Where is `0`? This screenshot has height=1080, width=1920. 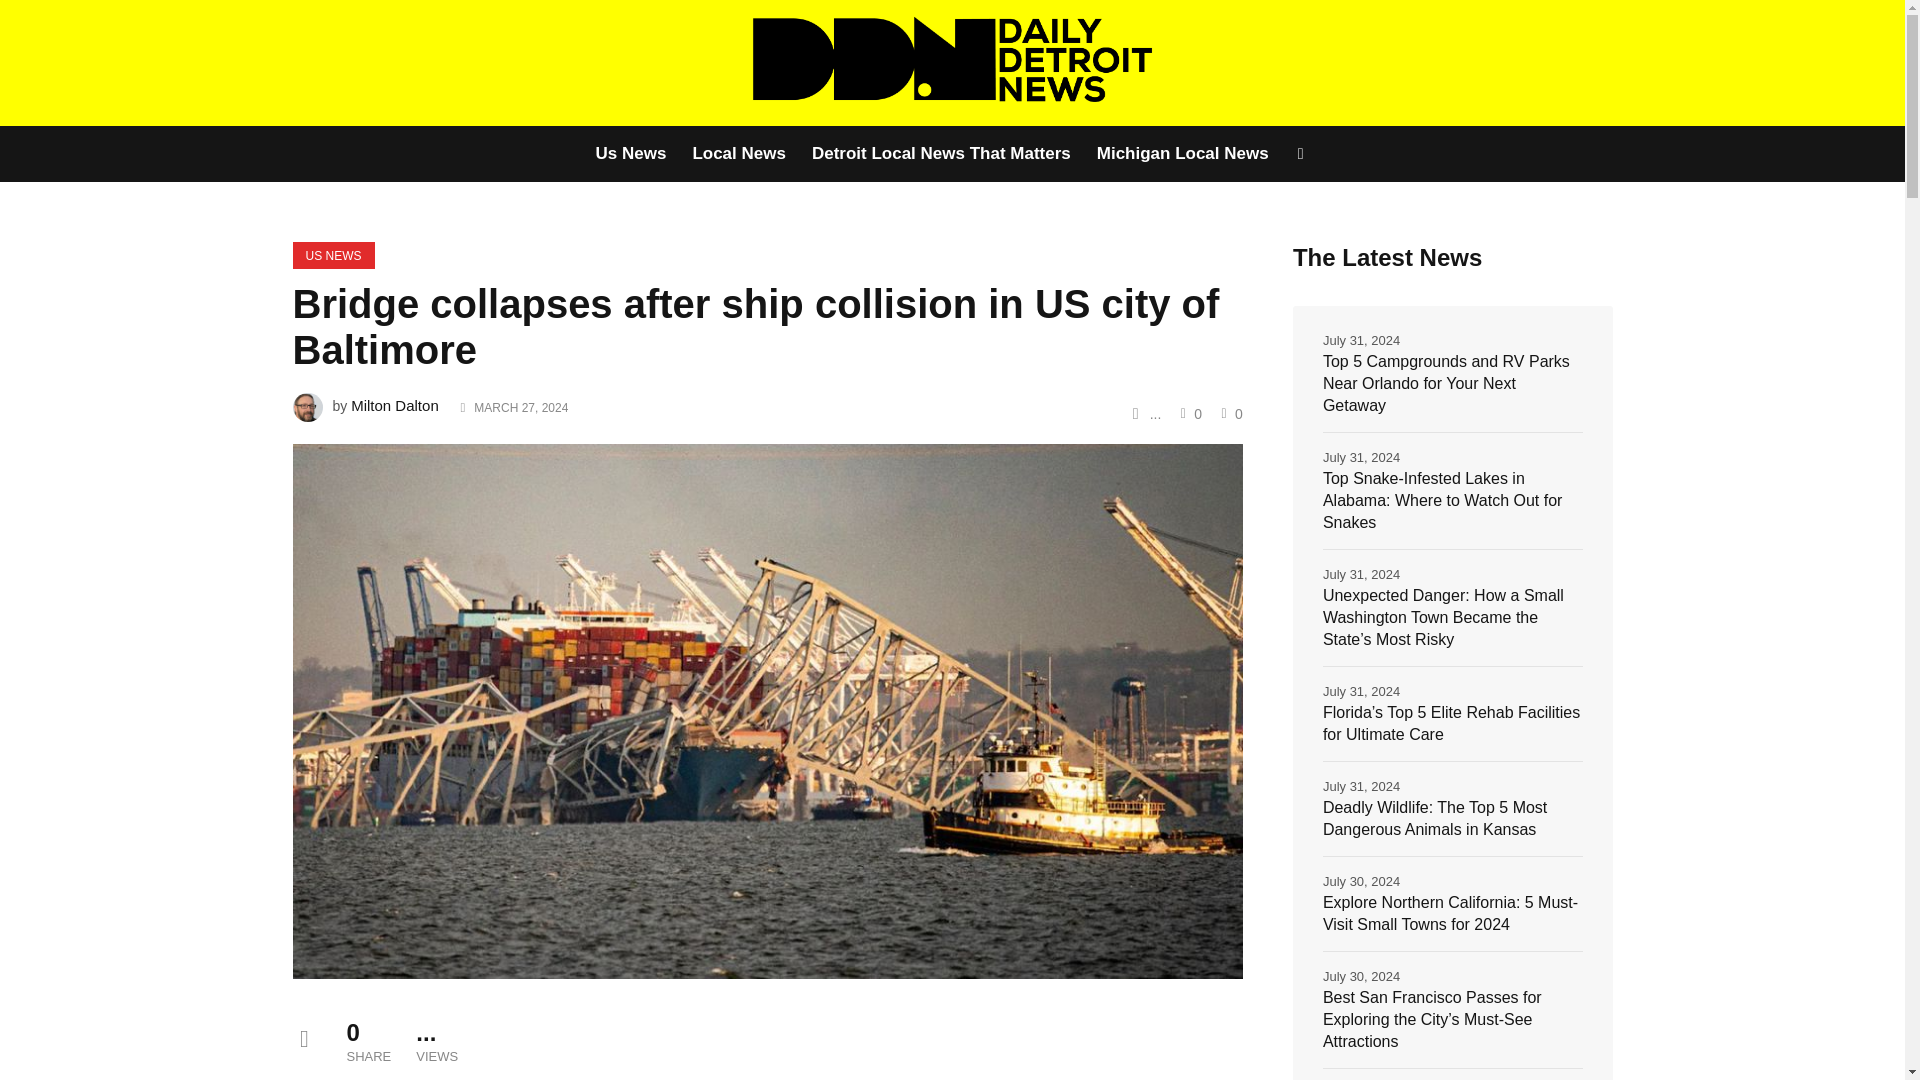
0 is located at coordinates (1230, 413).